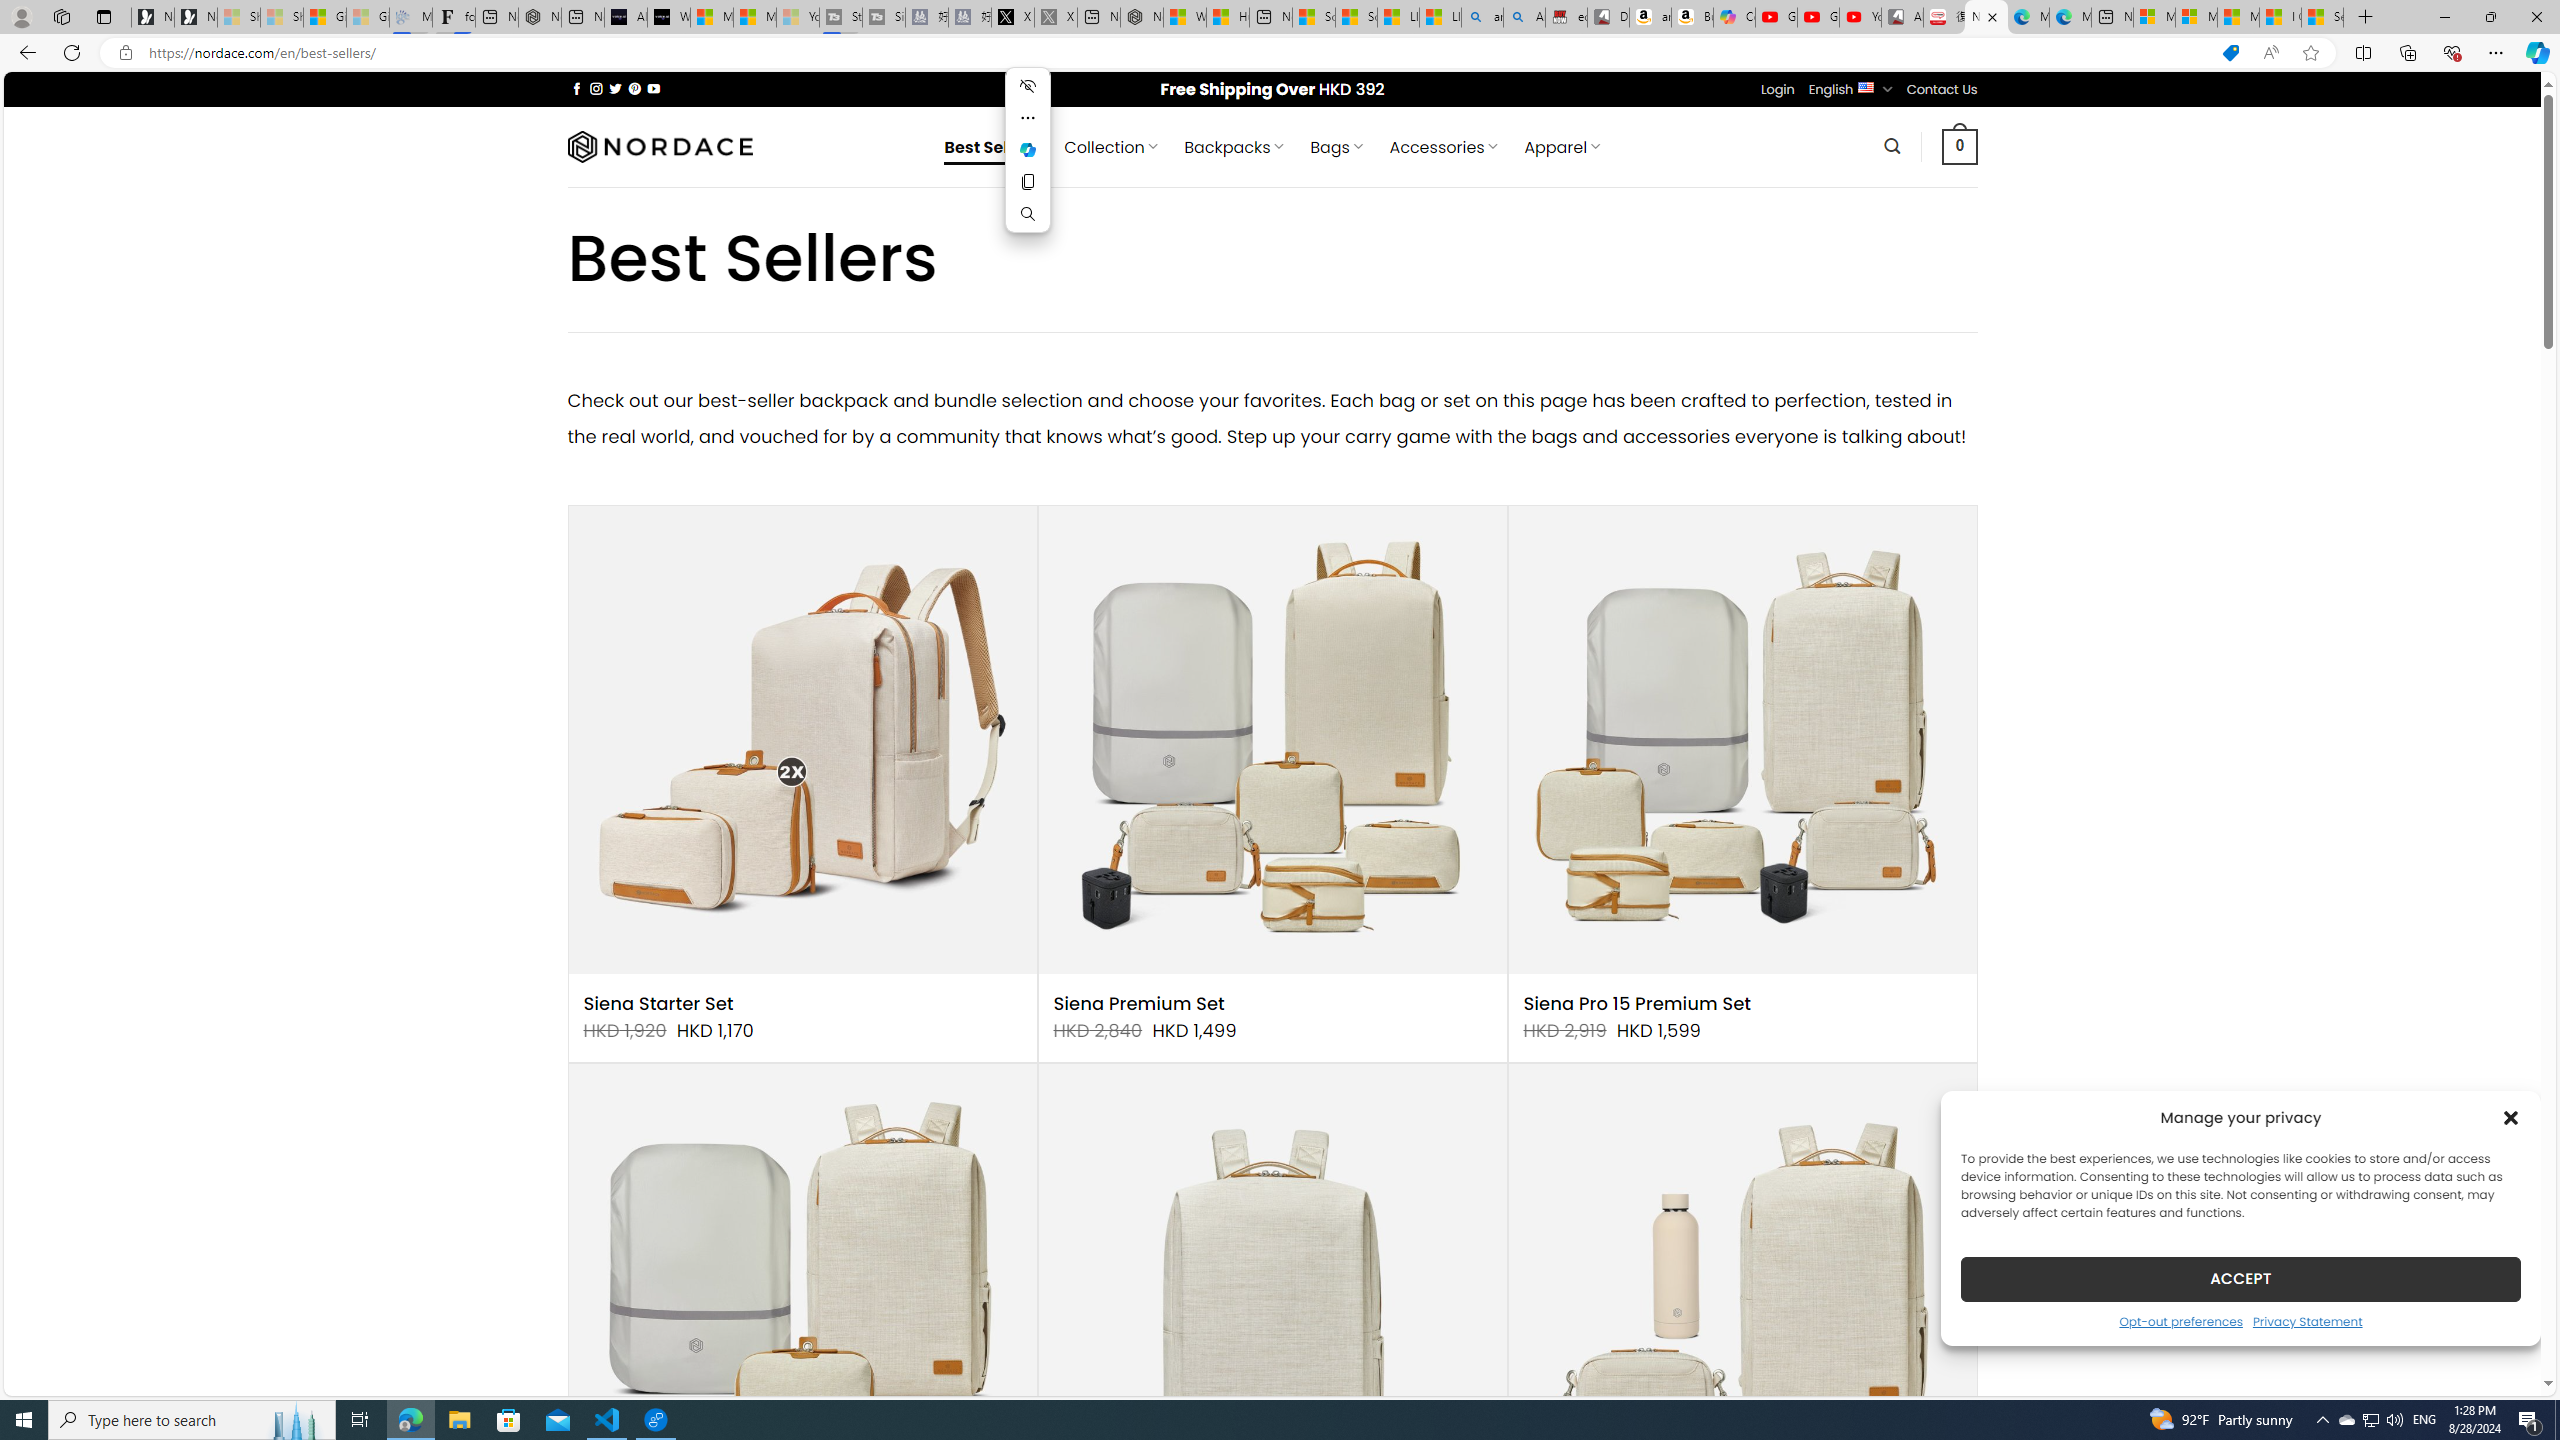  Describe the element at coordinates (616, 88) in the screenshot. I see `Follow on Twitter` at that location.